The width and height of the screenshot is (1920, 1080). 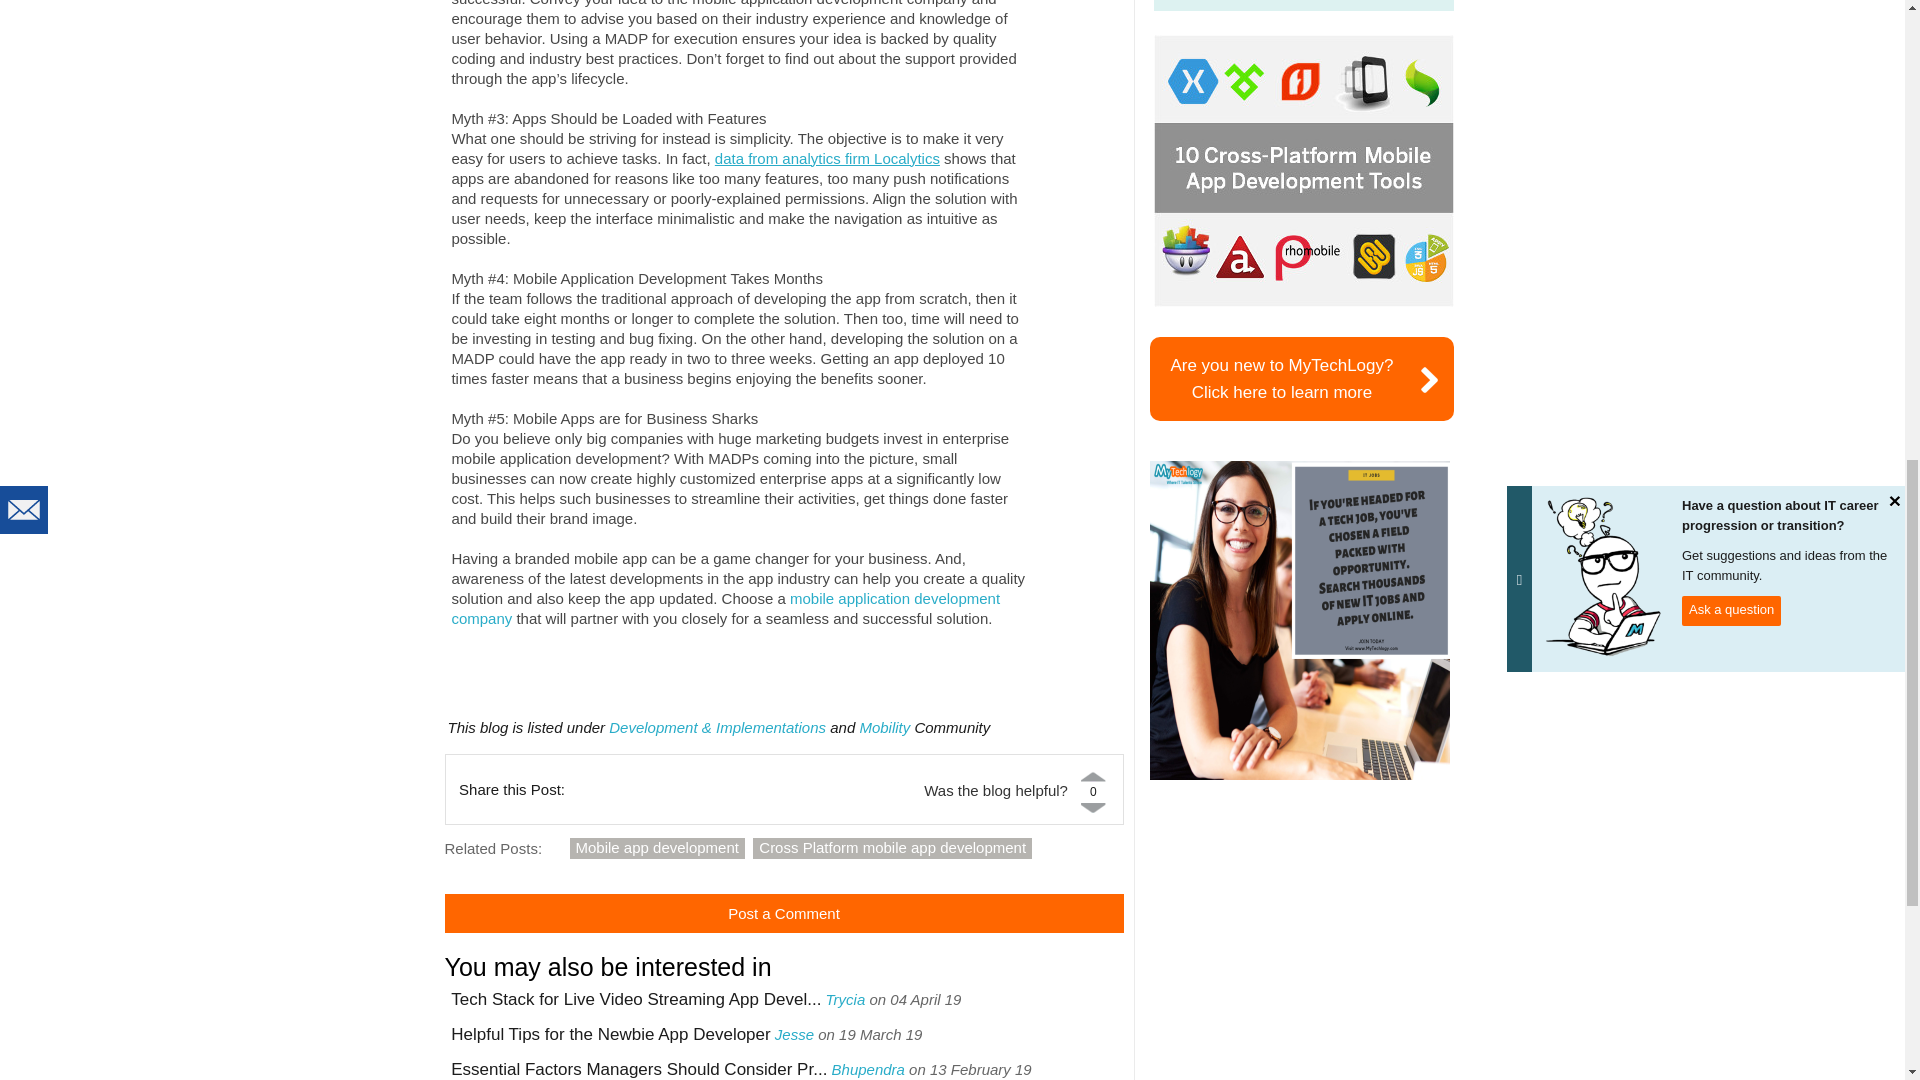 What do you see at coordinates (847, 999) in the screenshot?
I see `Trycia` at bounding box center [847, 999].